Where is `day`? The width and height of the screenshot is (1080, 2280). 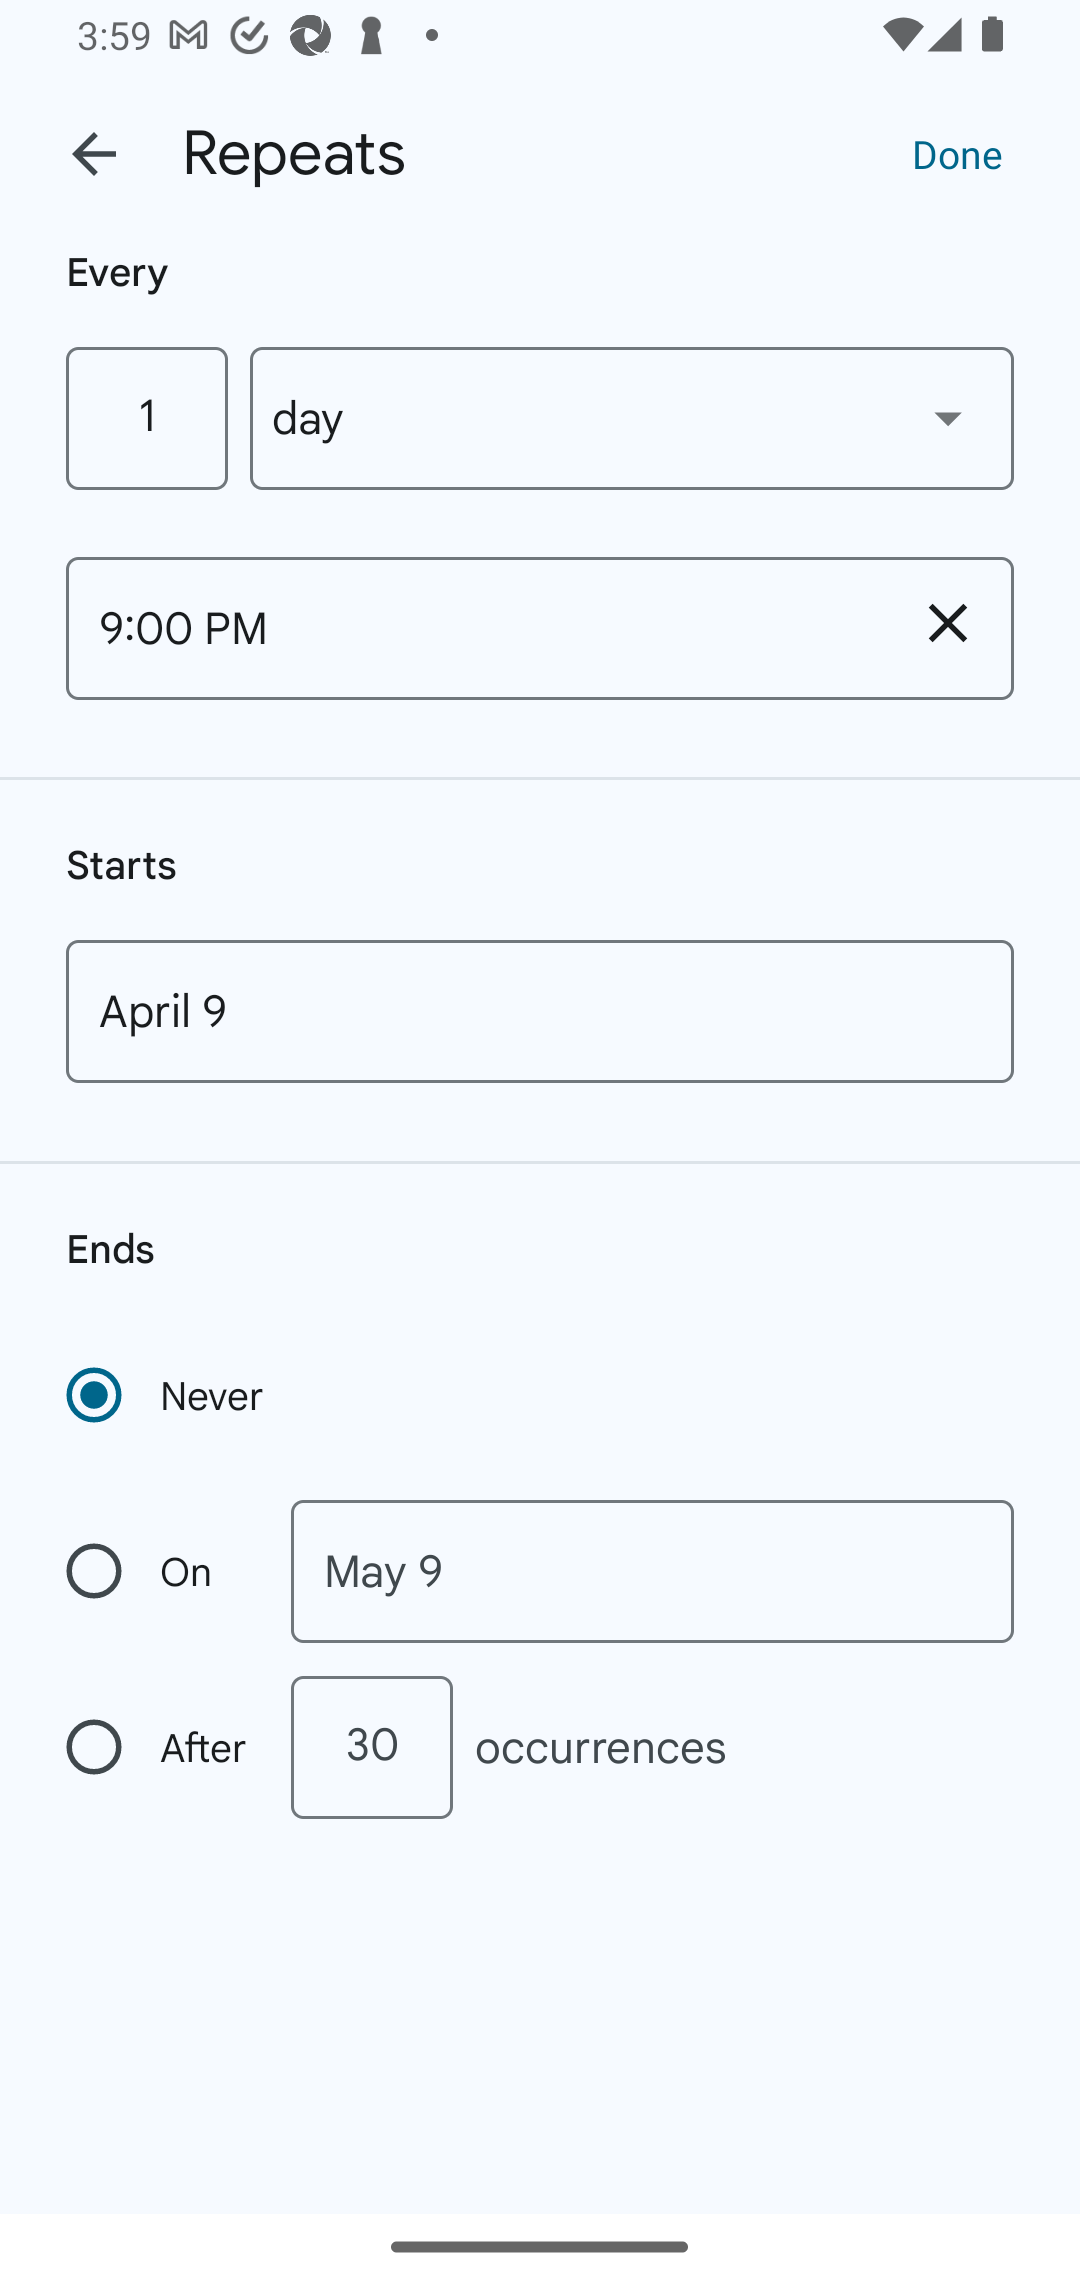
day is located at coordinates (632, 418).